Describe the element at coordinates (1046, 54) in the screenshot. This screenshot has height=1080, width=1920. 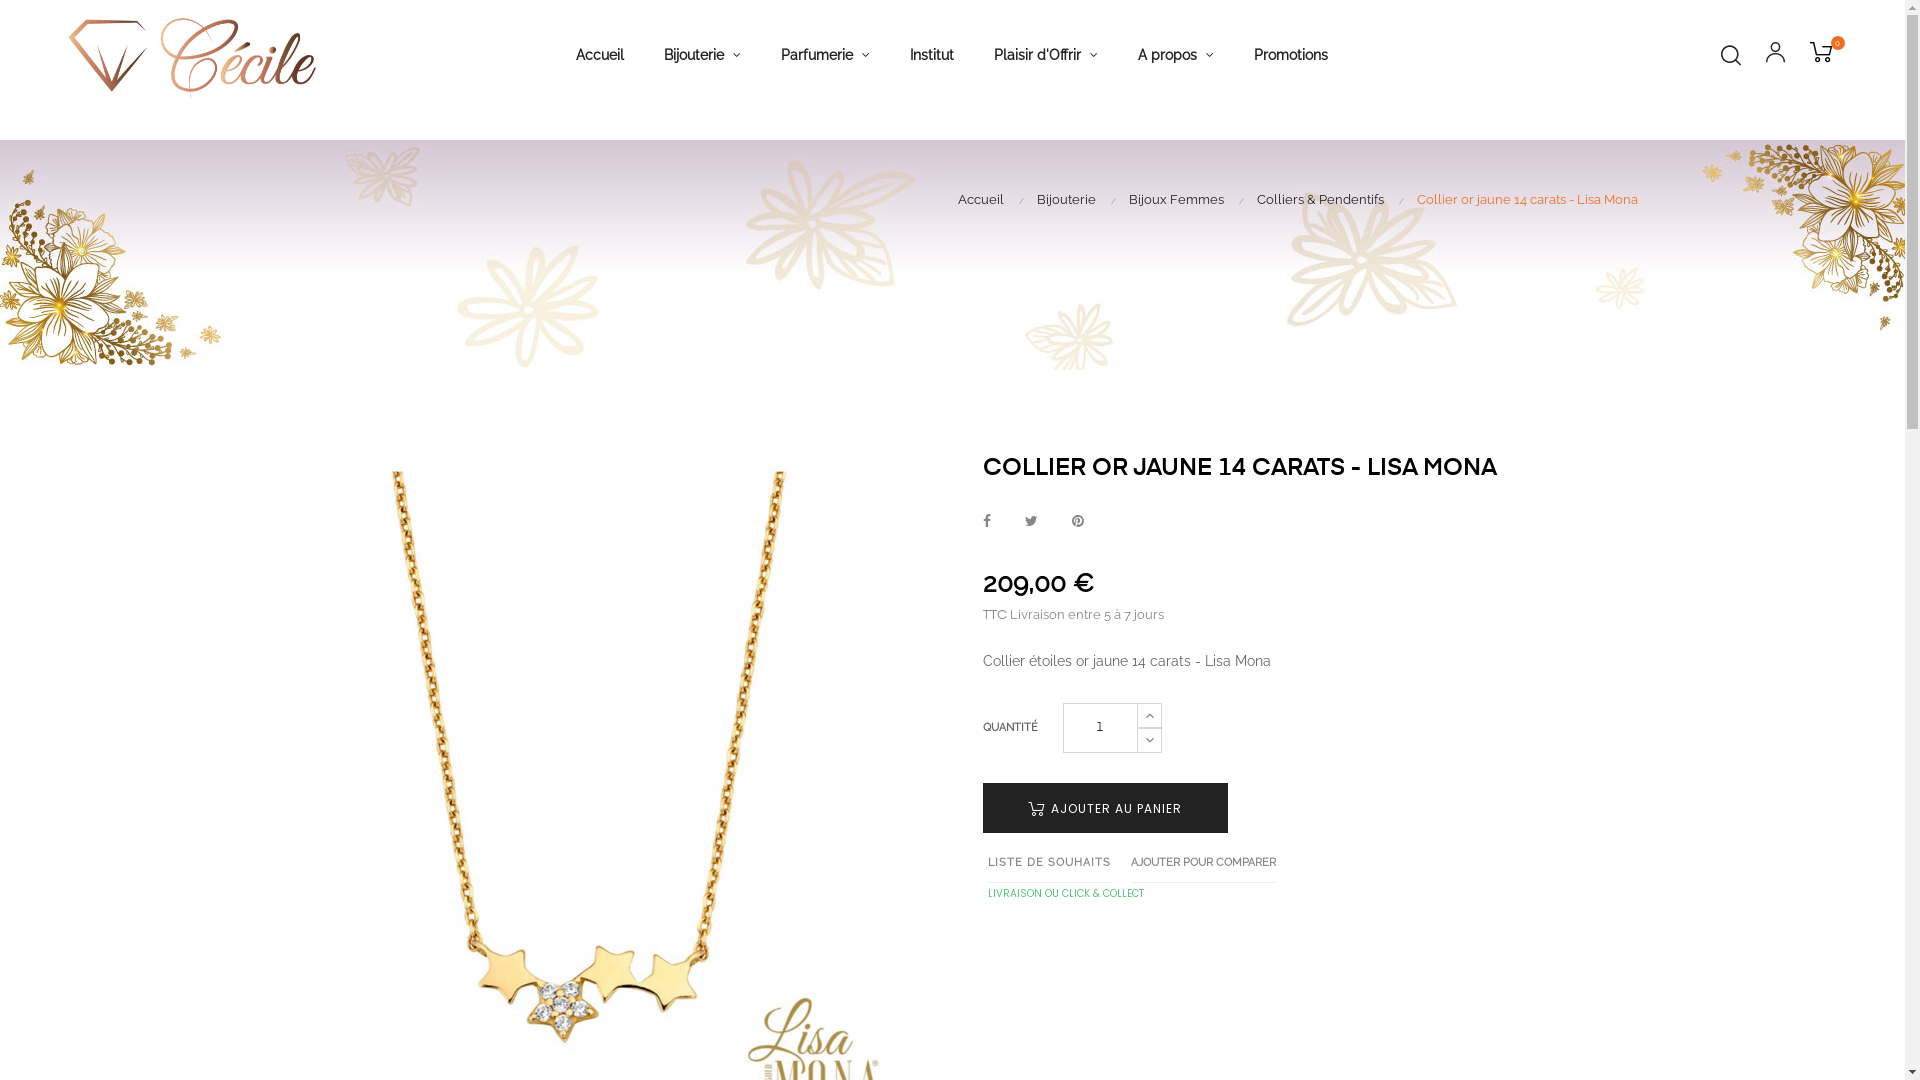
I see `Plaisir d'Offrir` at that location.